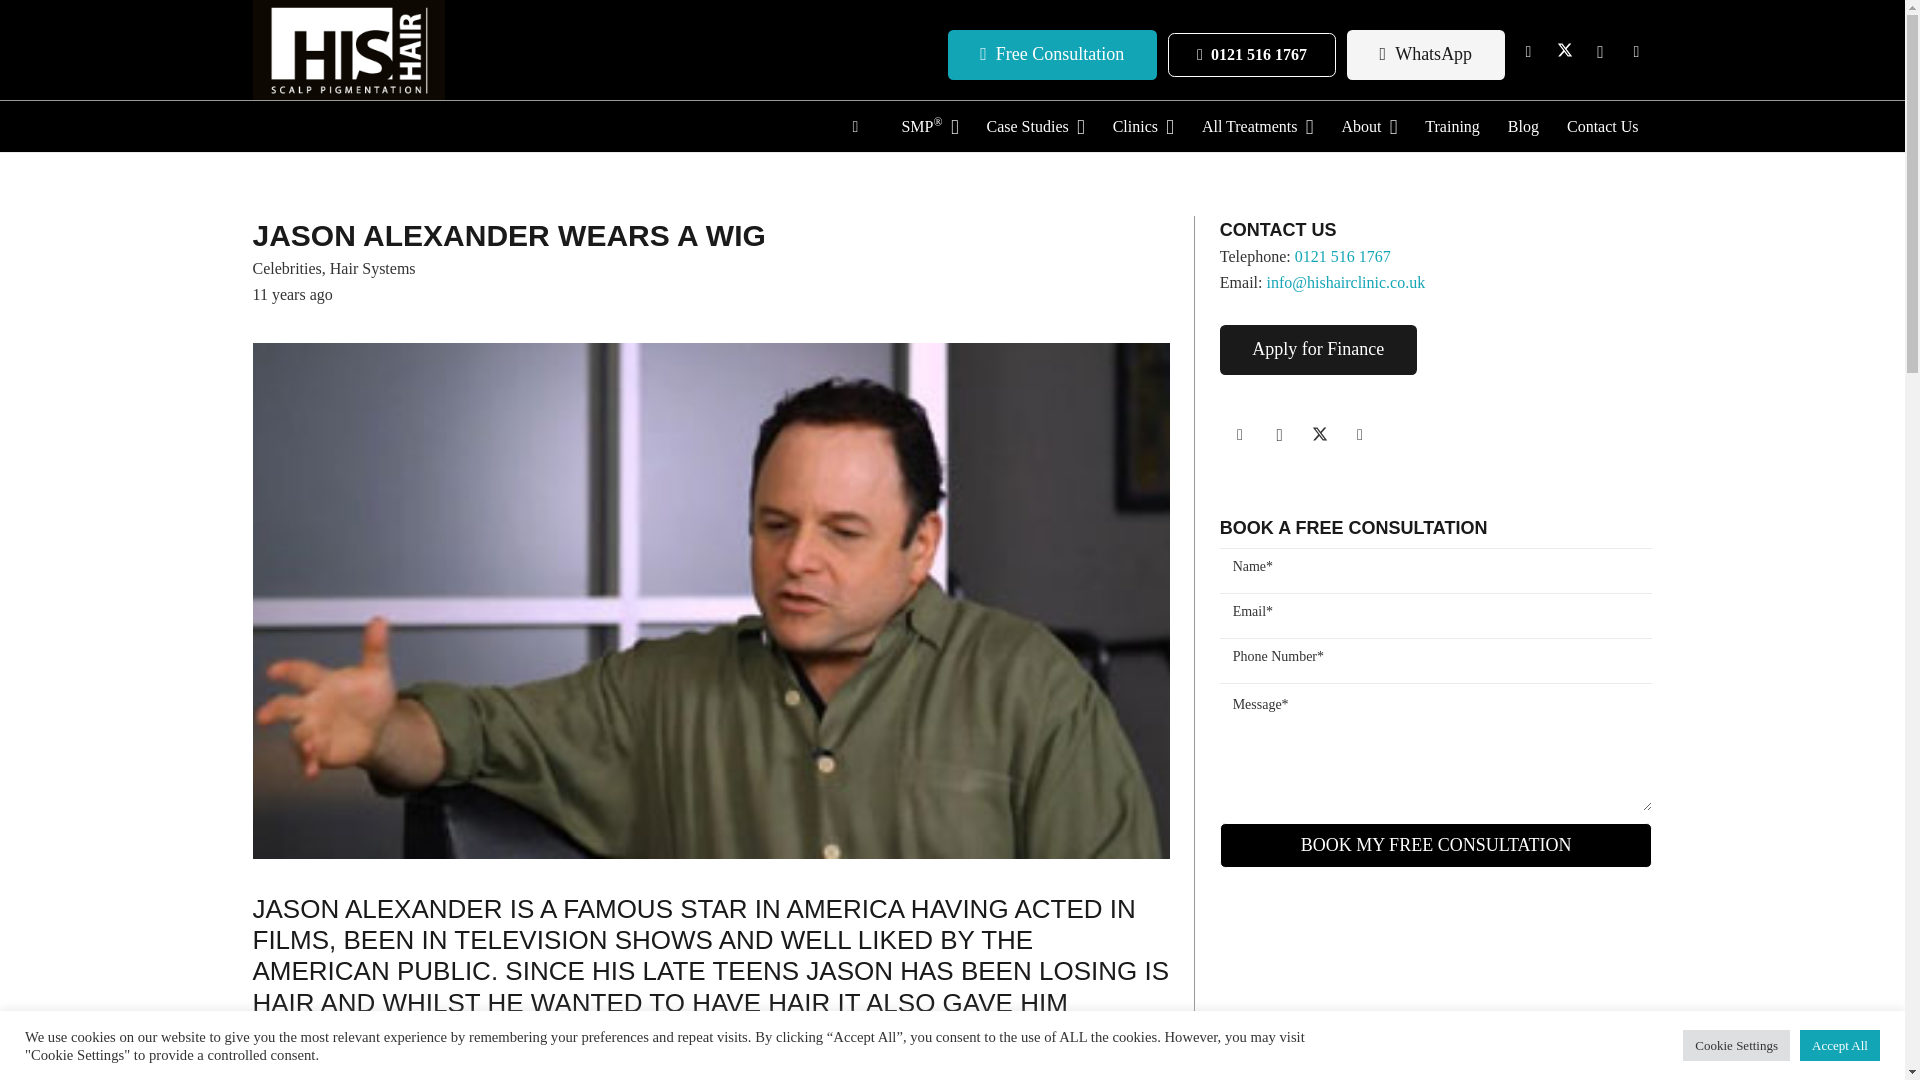 This screenshot has width=1920, height=1080. Describe the element at coordinates (1052, 54) in the screenshot. I see `Free Consultation` at that location.